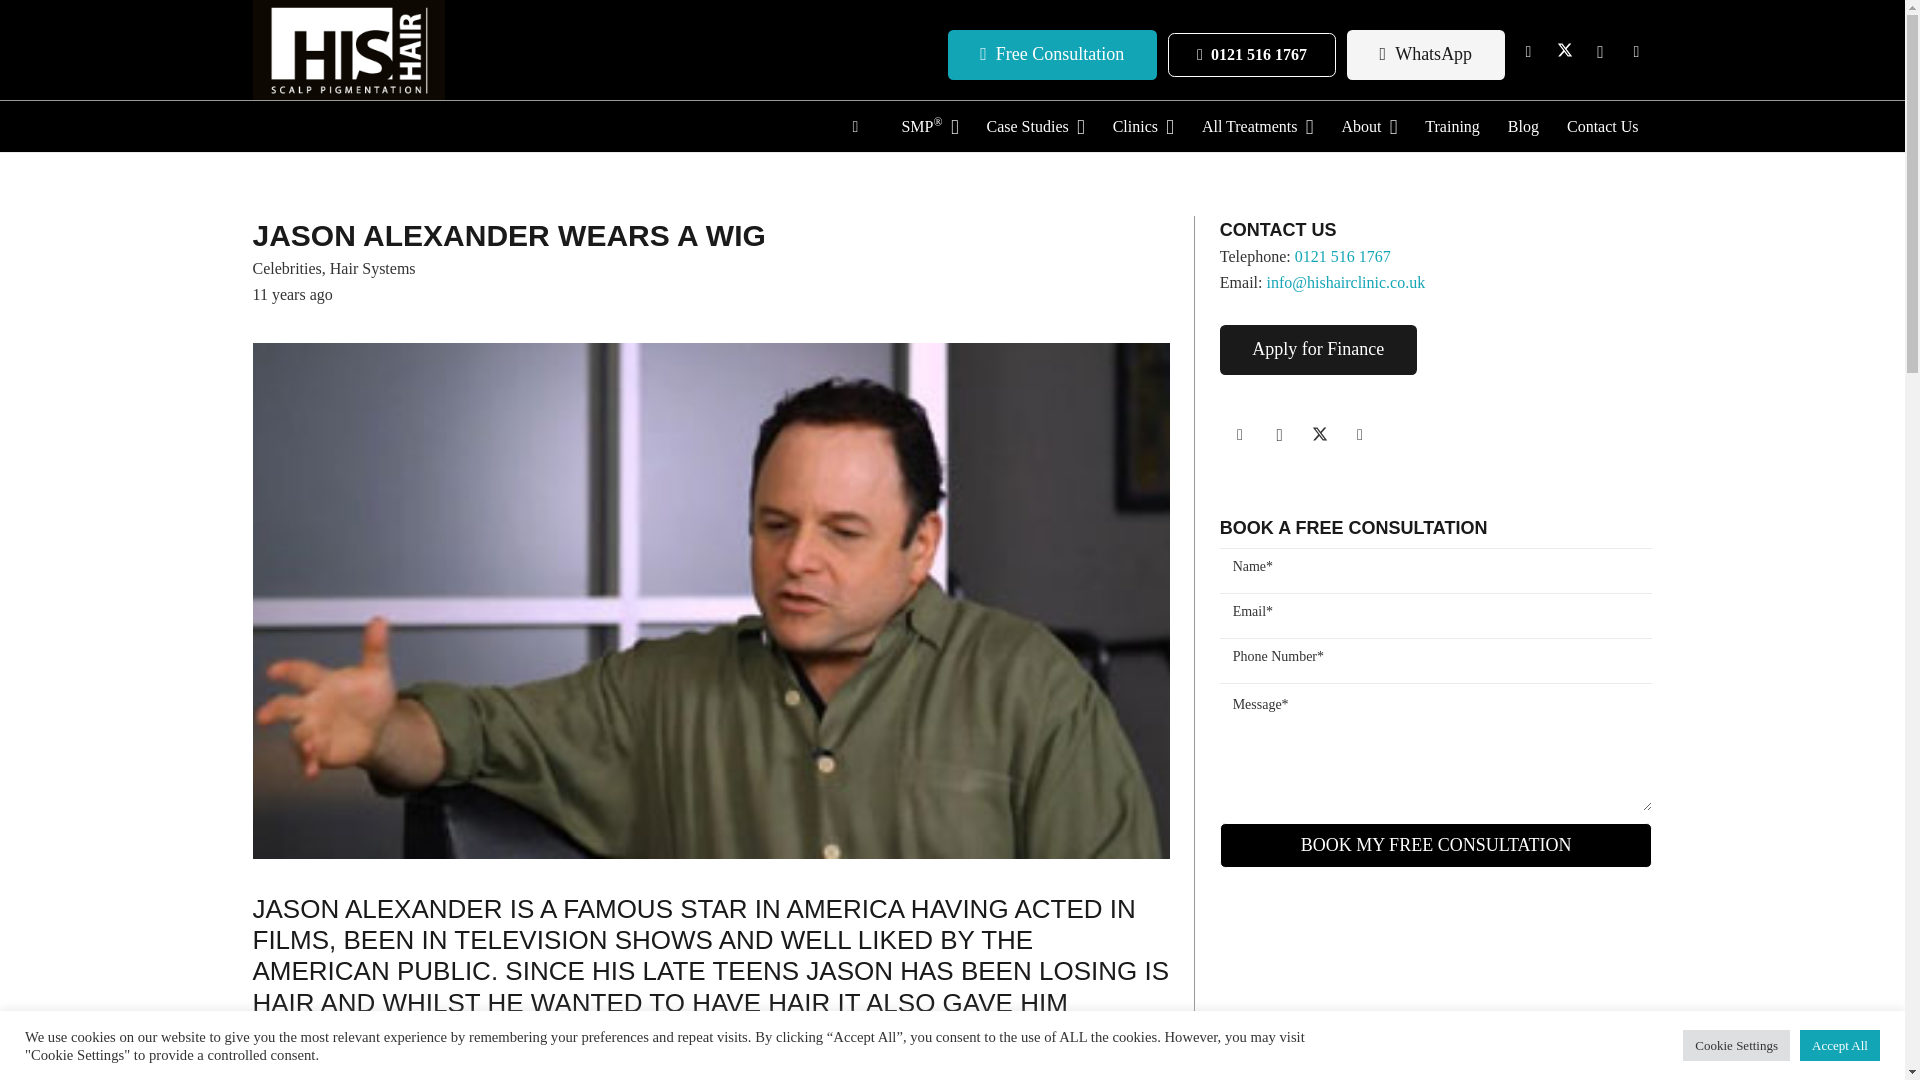 This screenshot has width=1920, height=1080. Describe the element at coordinates (1052, 54) in the screenshot. I see `Free Consultation` at that location.